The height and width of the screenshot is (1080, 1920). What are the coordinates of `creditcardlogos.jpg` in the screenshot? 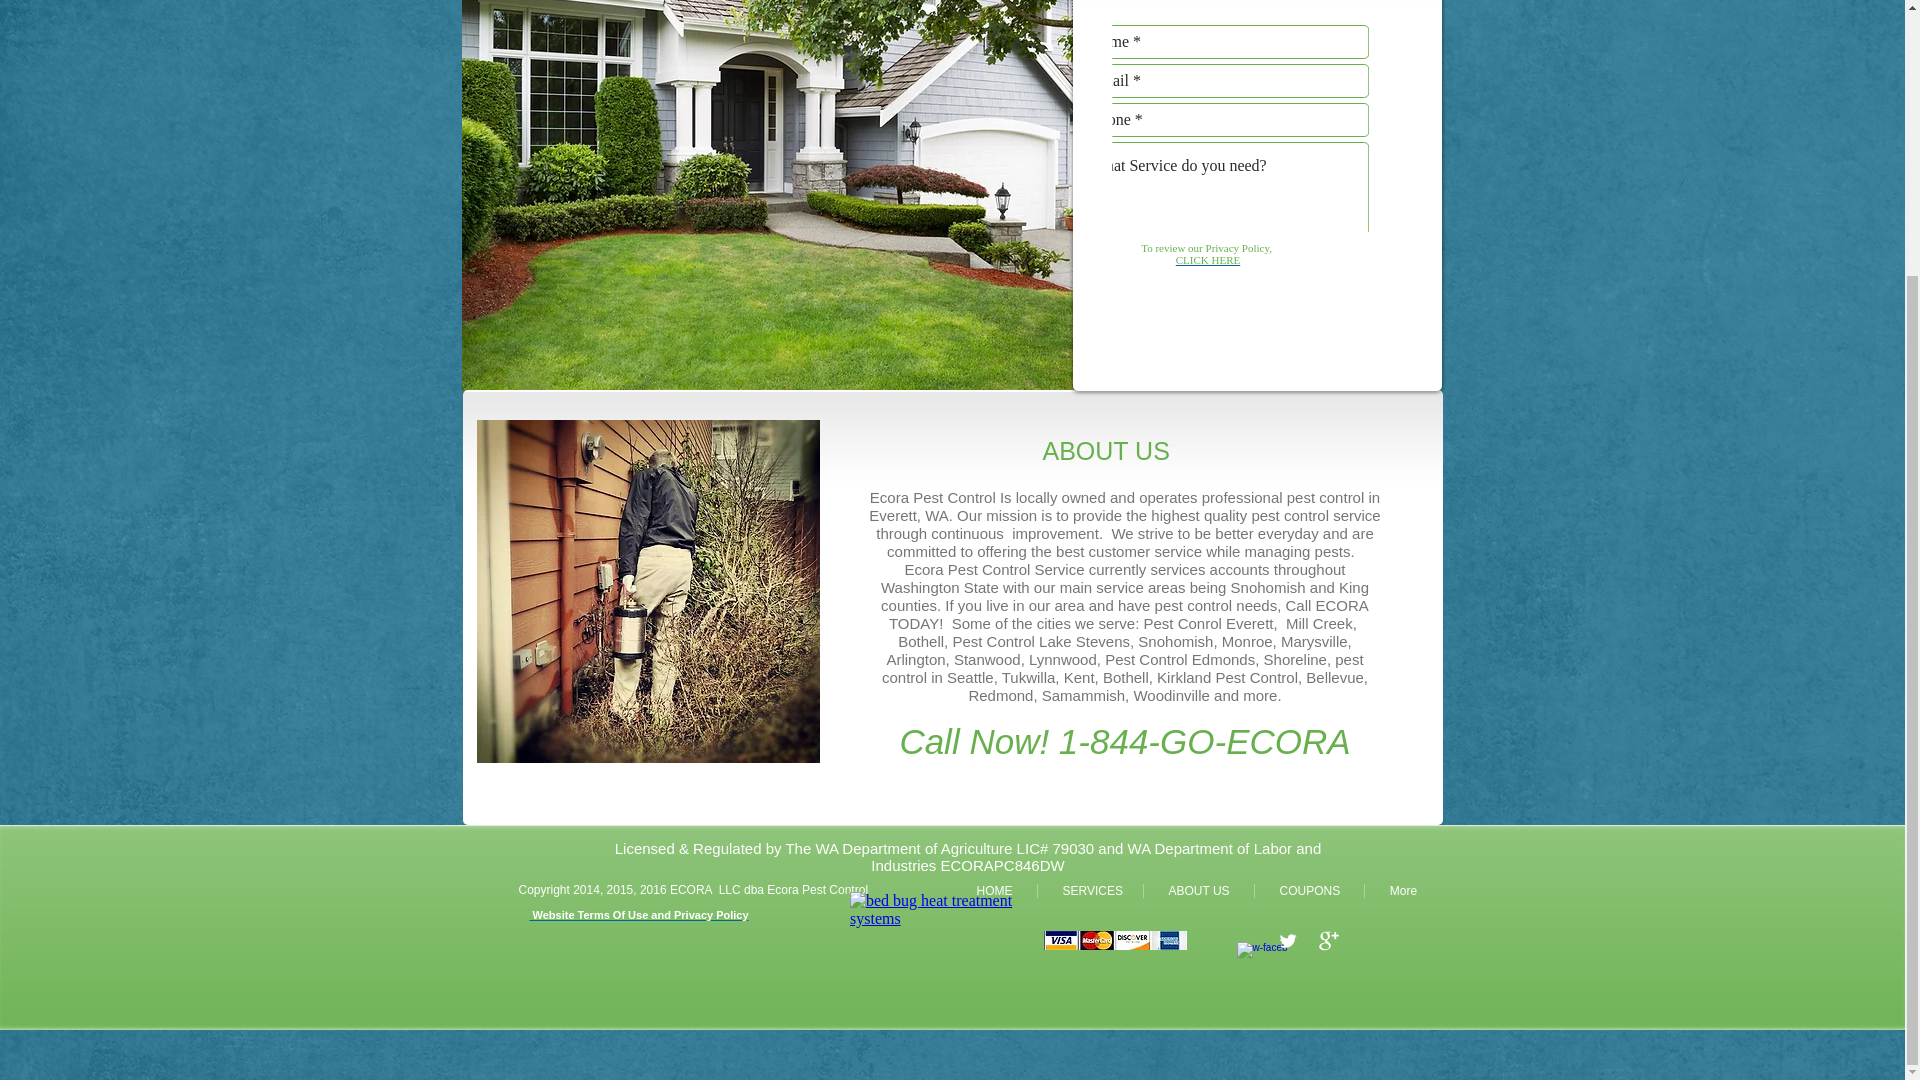 It's located at (1115, 940).